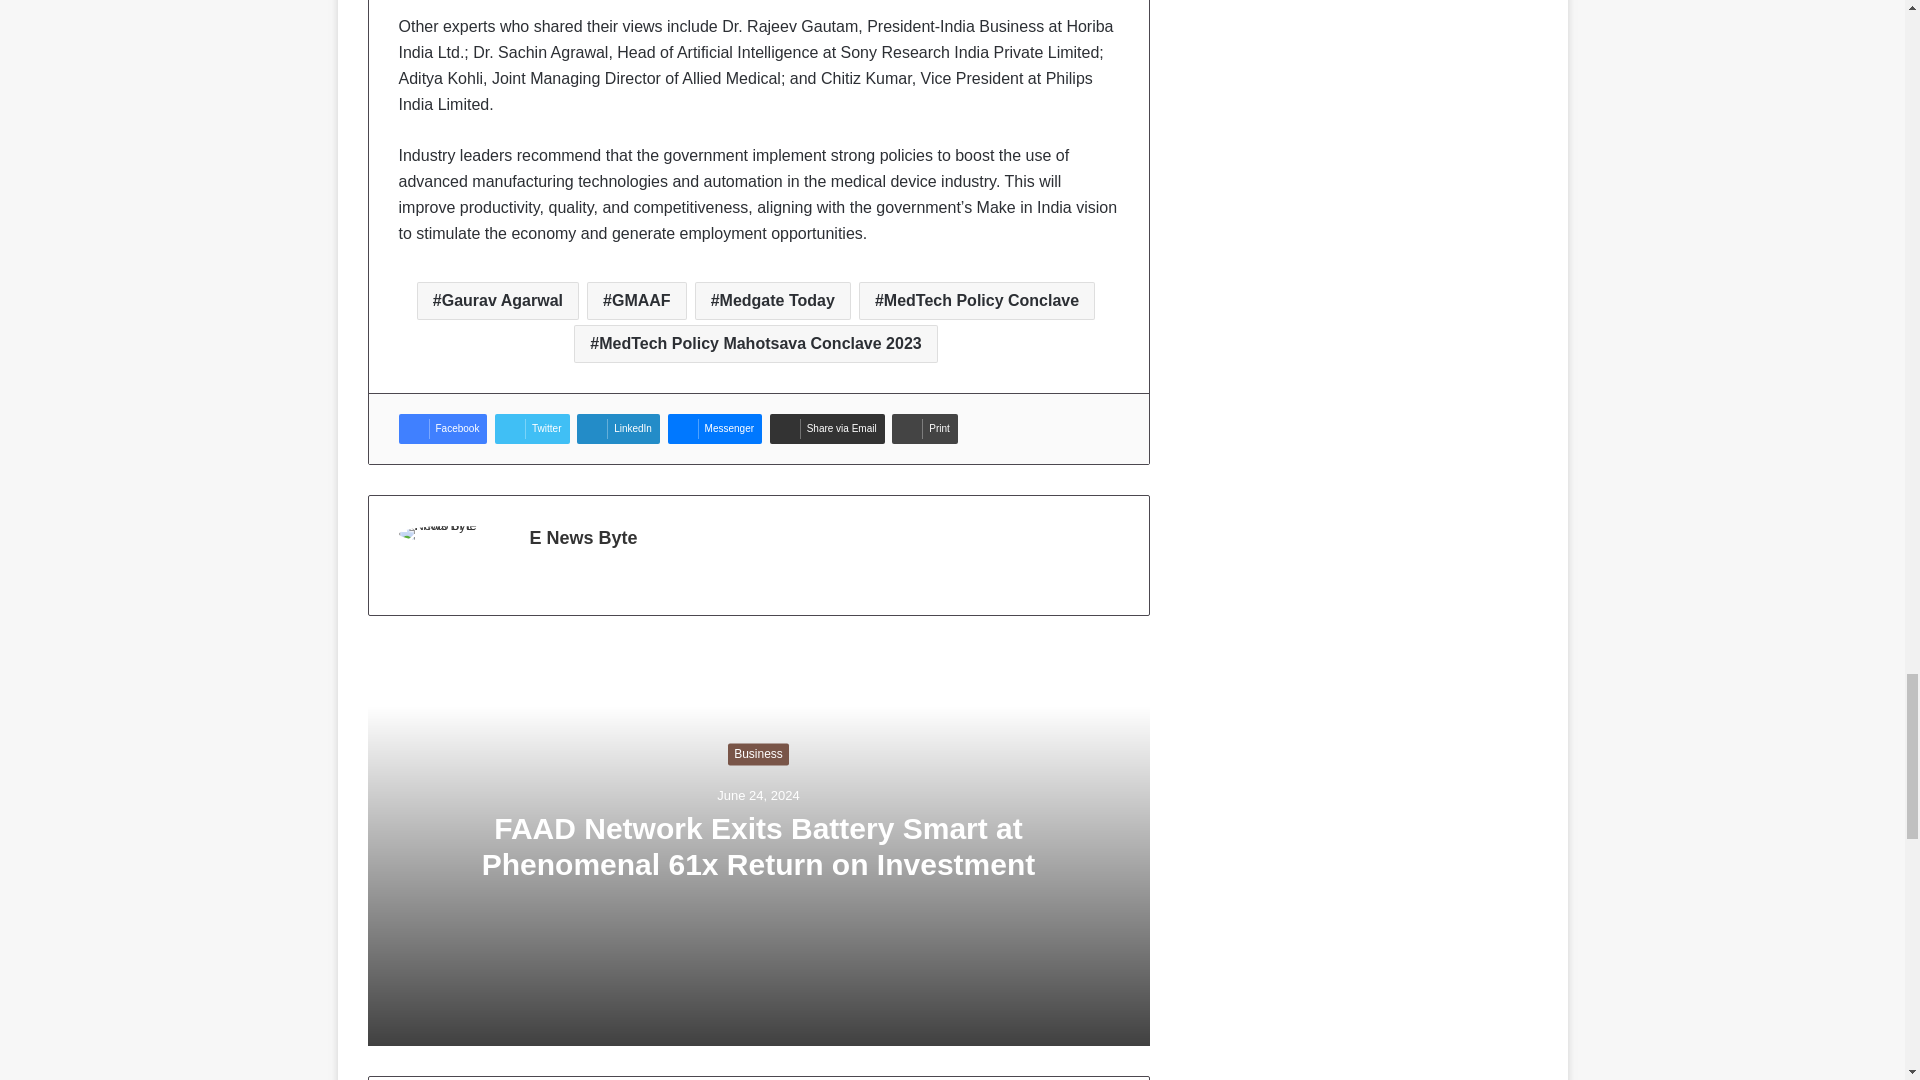 This screenshot has width=1920, height=1080. Describe the element at coordinates (442, 428) in the screenshot. I see `Facebook` at that location.